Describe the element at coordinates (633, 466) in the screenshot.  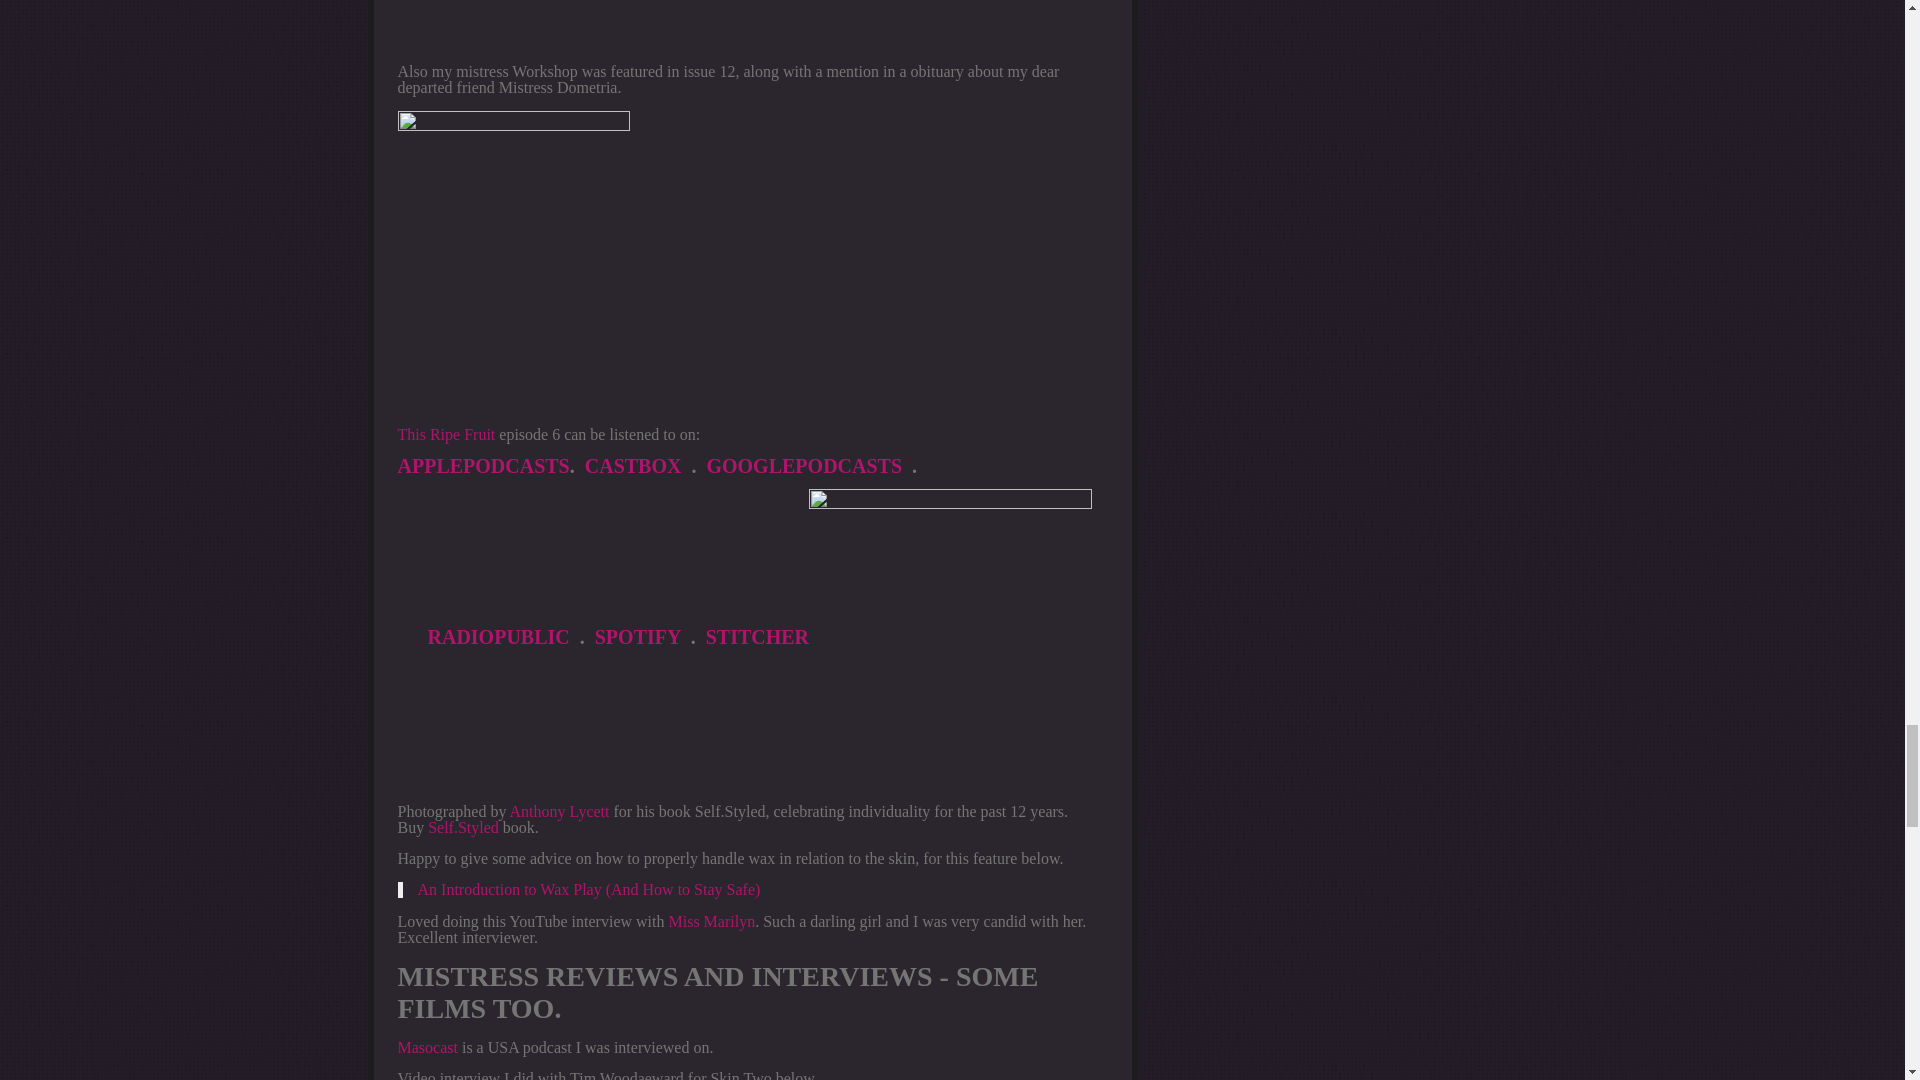
I see `CASTBOX` at that location.